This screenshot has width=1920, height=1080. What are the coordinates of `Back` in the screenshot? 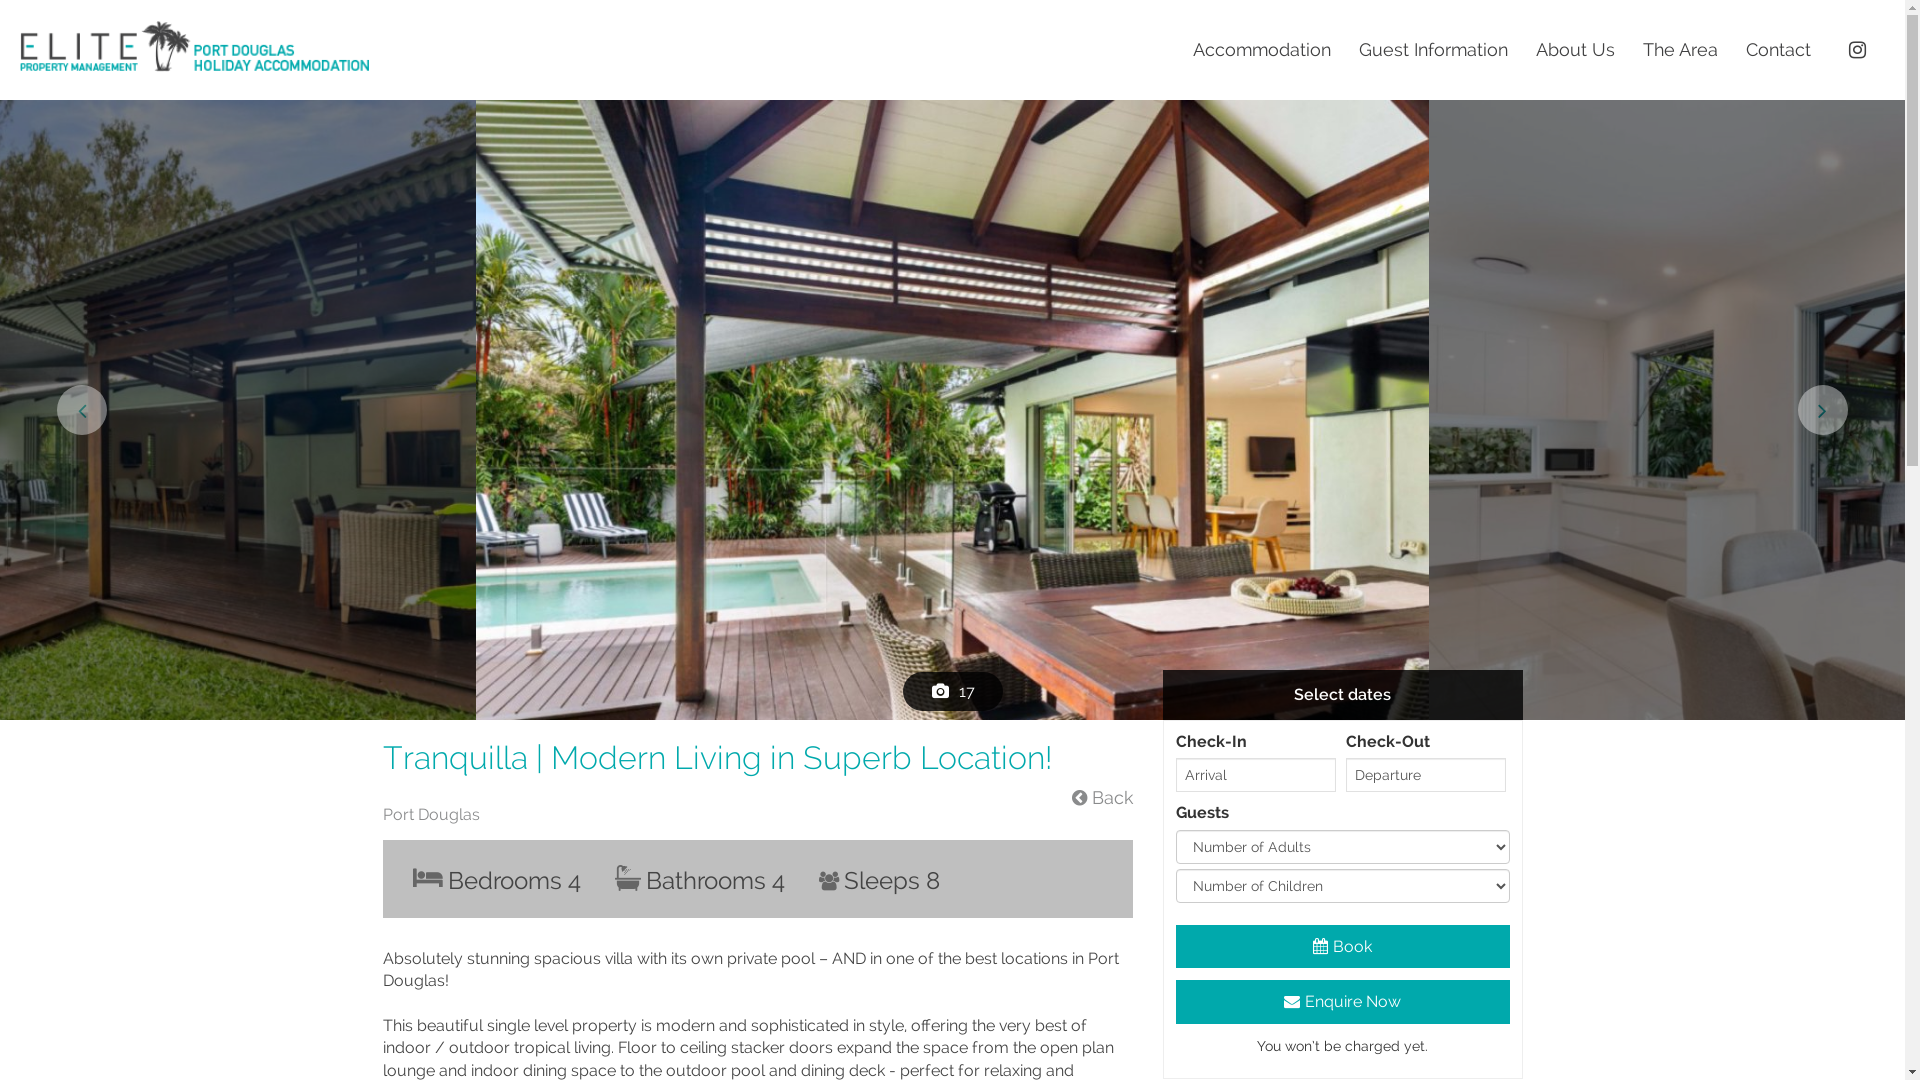 It's located at (1102, 798).